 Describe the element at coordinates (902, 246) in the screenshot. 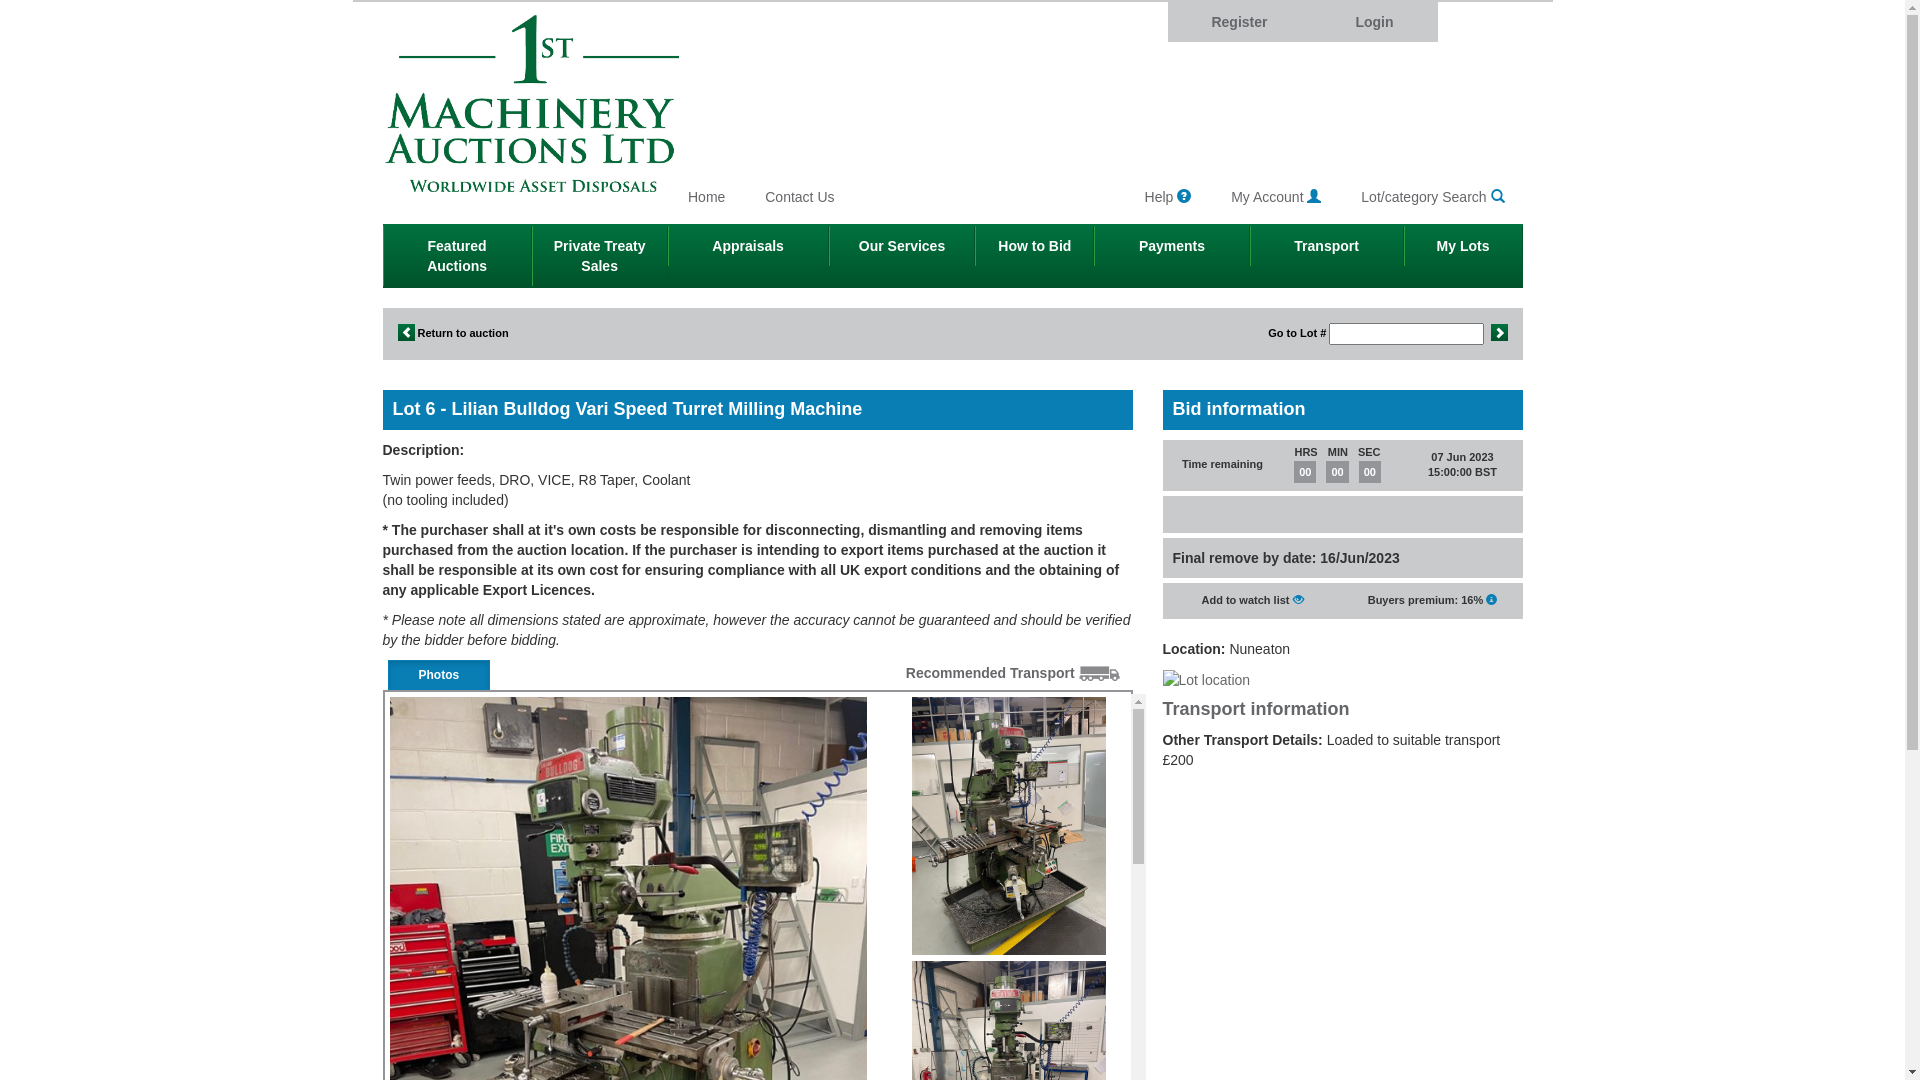

I see `Our Services` at that location.